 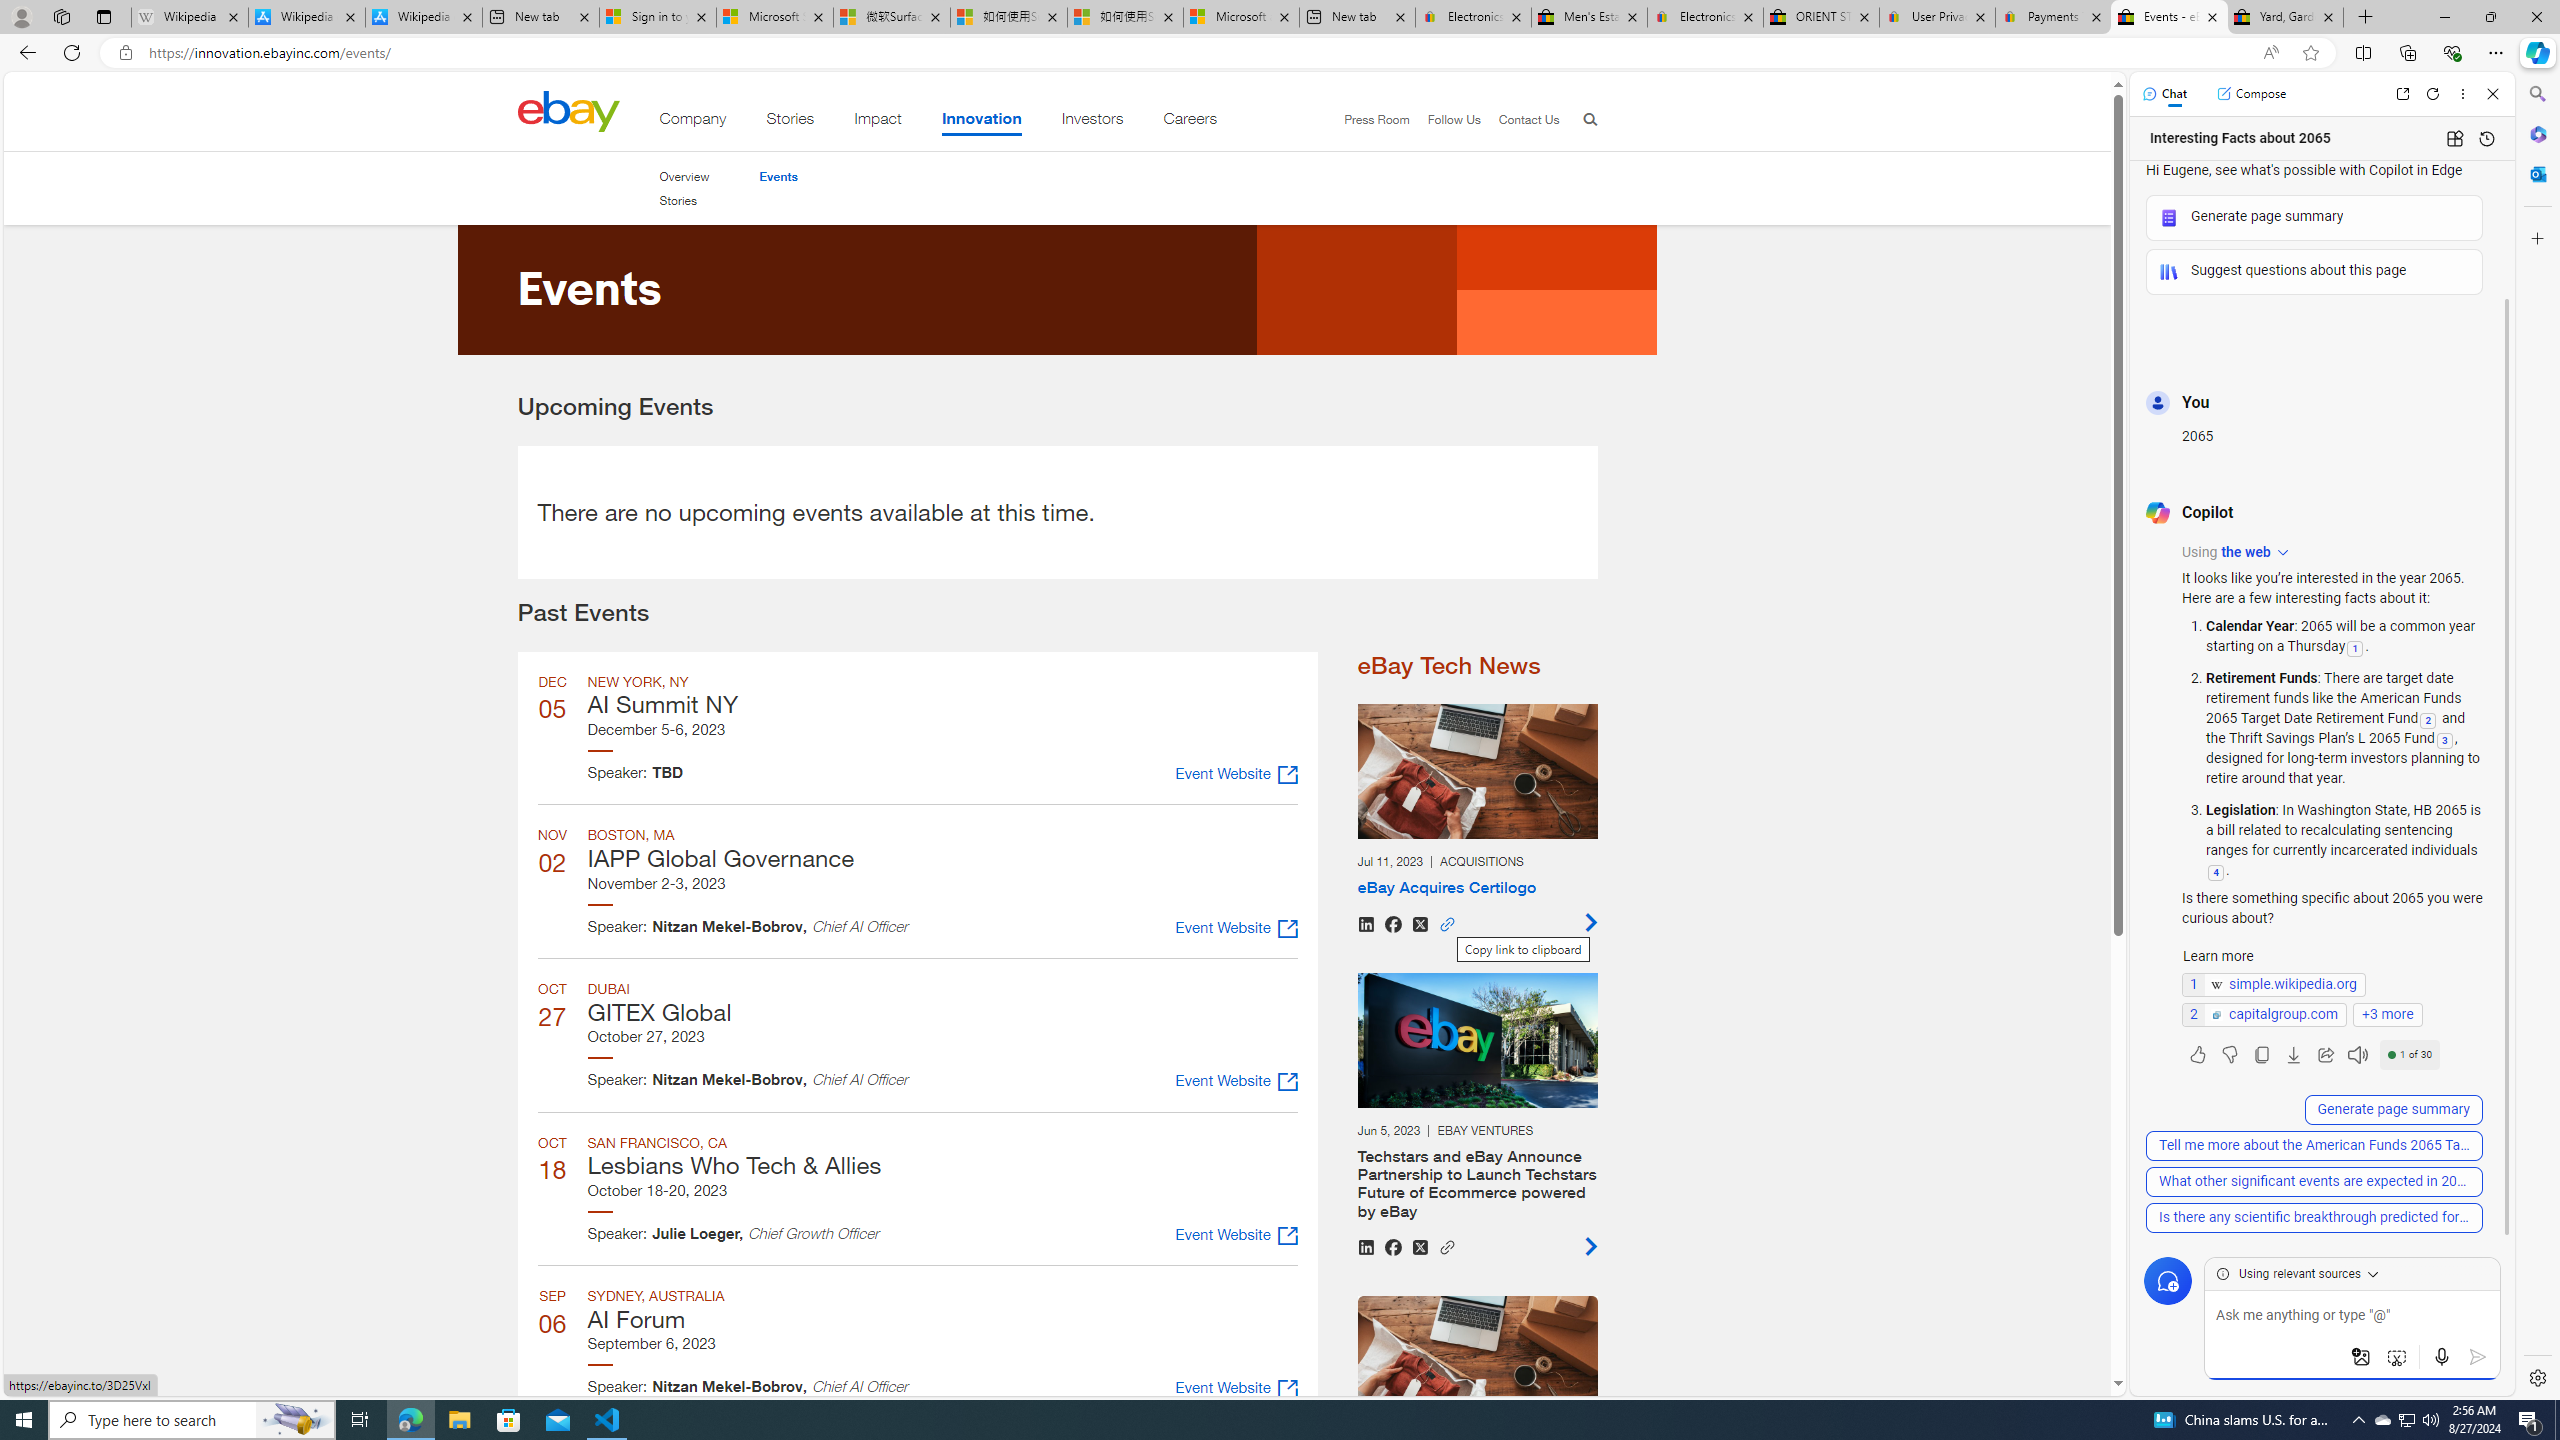 I want to click on Impact, so click(x=878, y=122).